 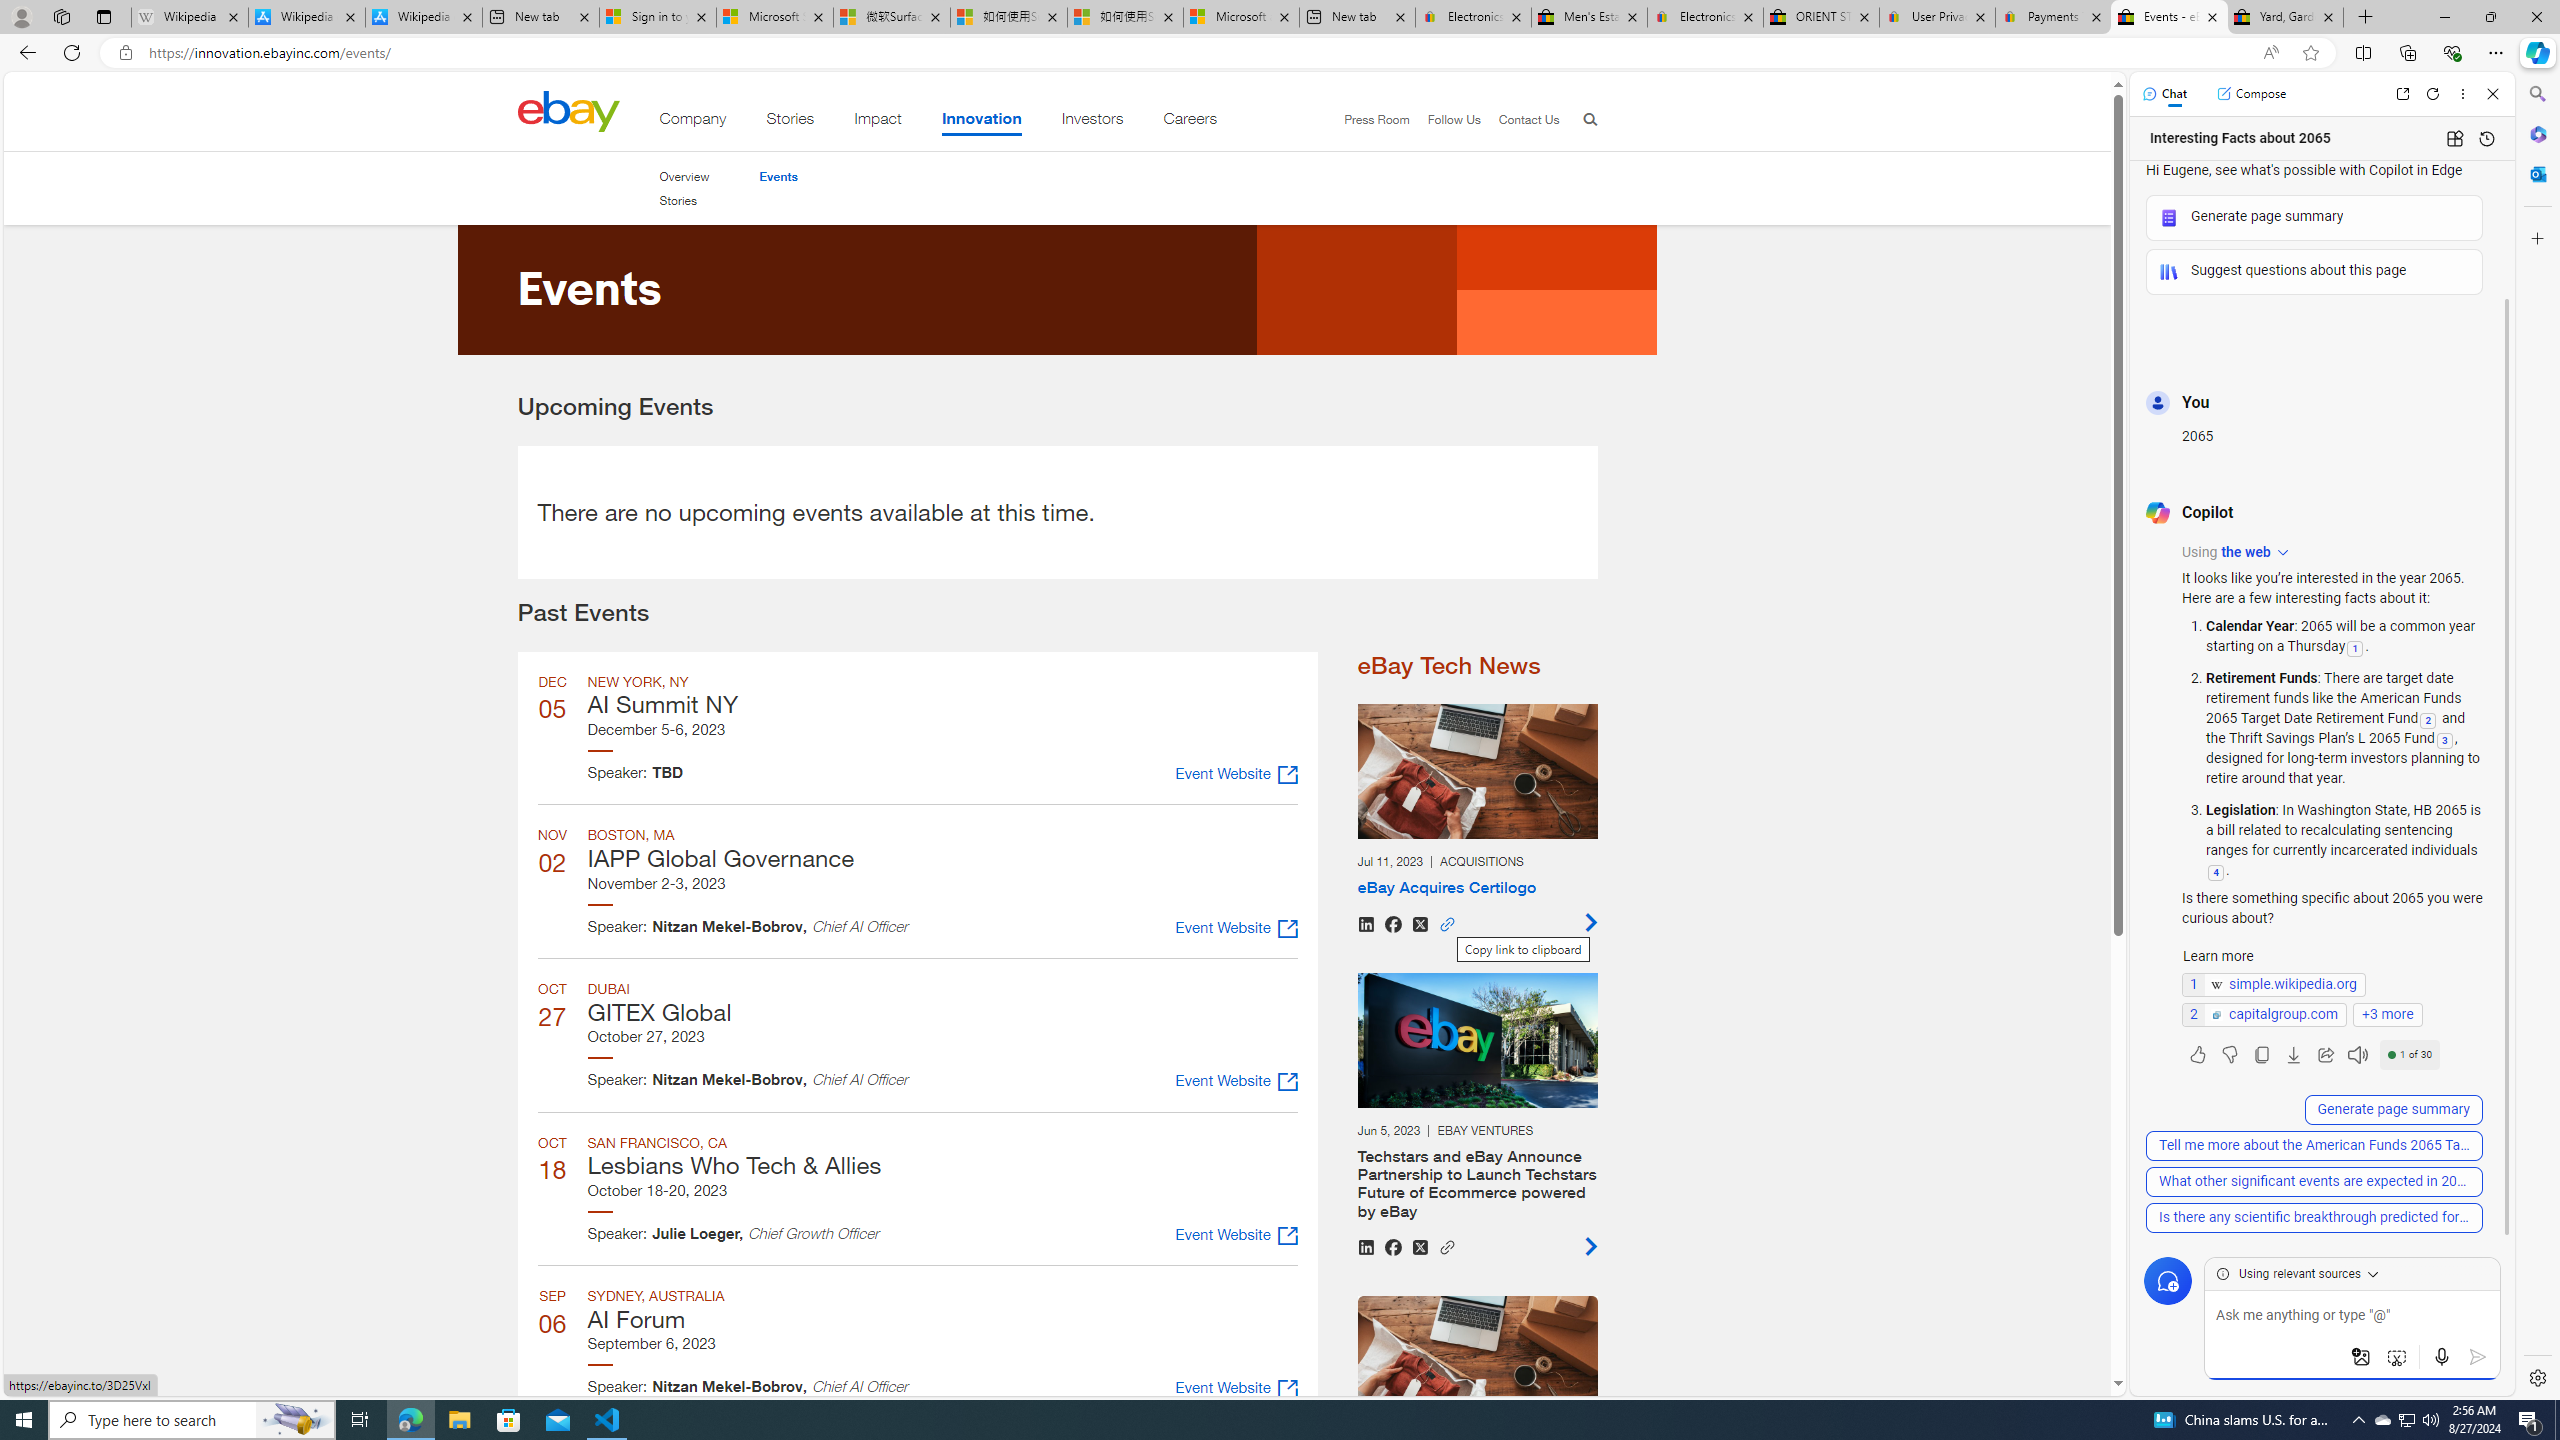 I want to click on Impact, so click(x=878, y=122).